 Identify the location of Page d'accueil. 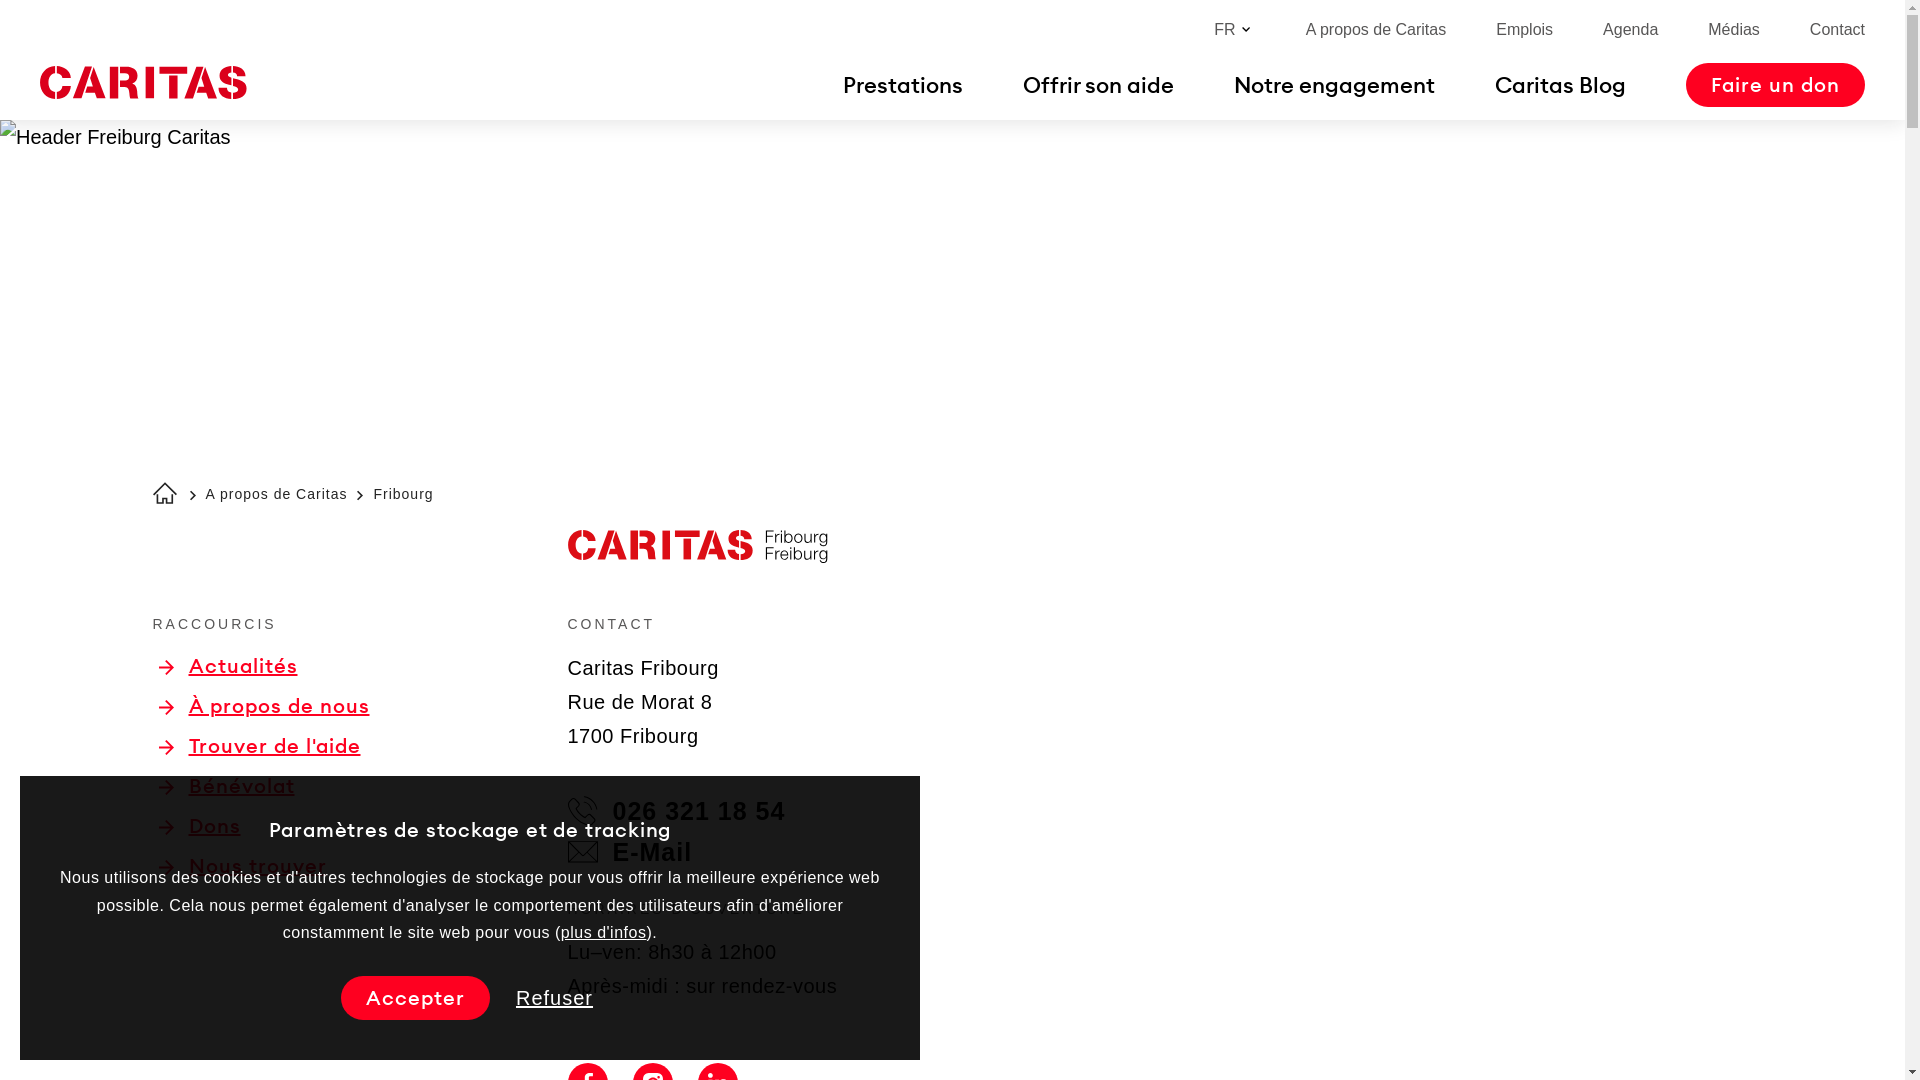
(164, 493).